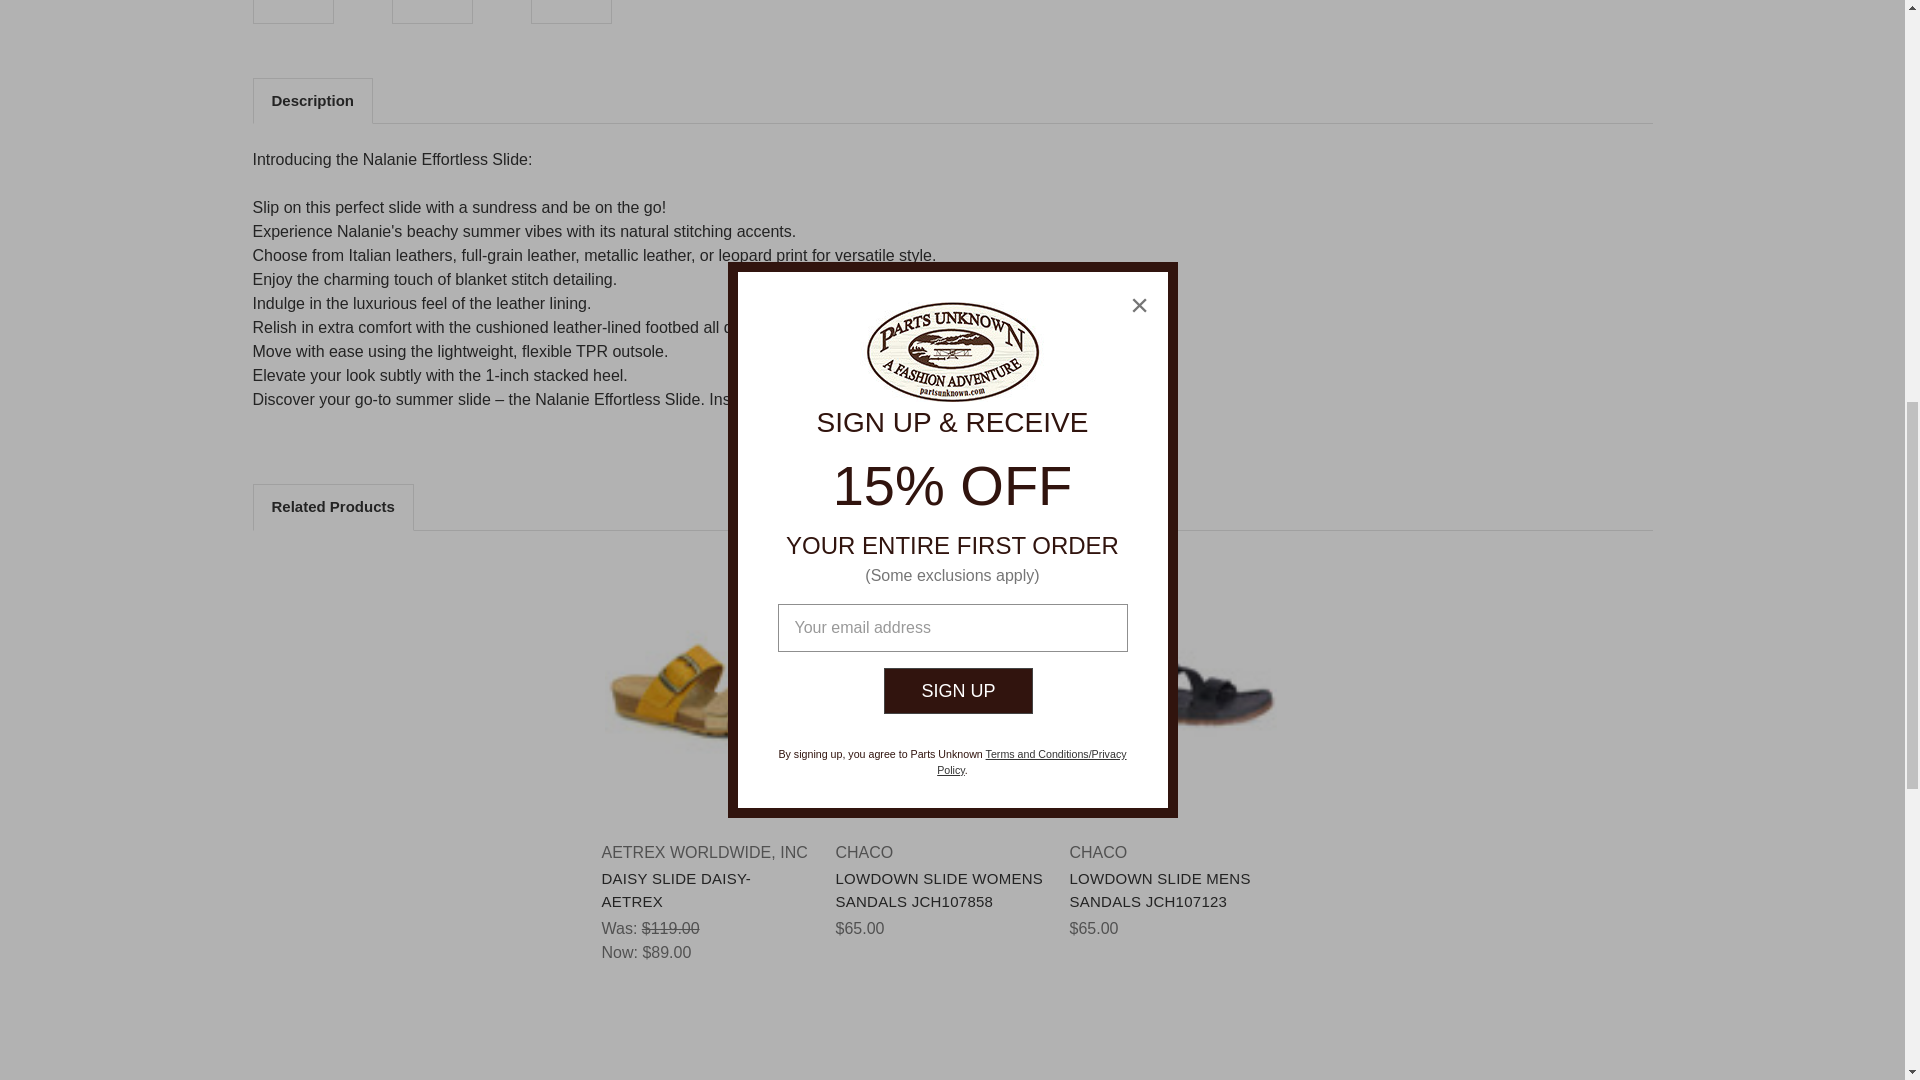  What do you see at coordinates (570, 10) in the screenshot?
I see `NALANIE SLIDE NALANIE` at bounding box center [570, 10].